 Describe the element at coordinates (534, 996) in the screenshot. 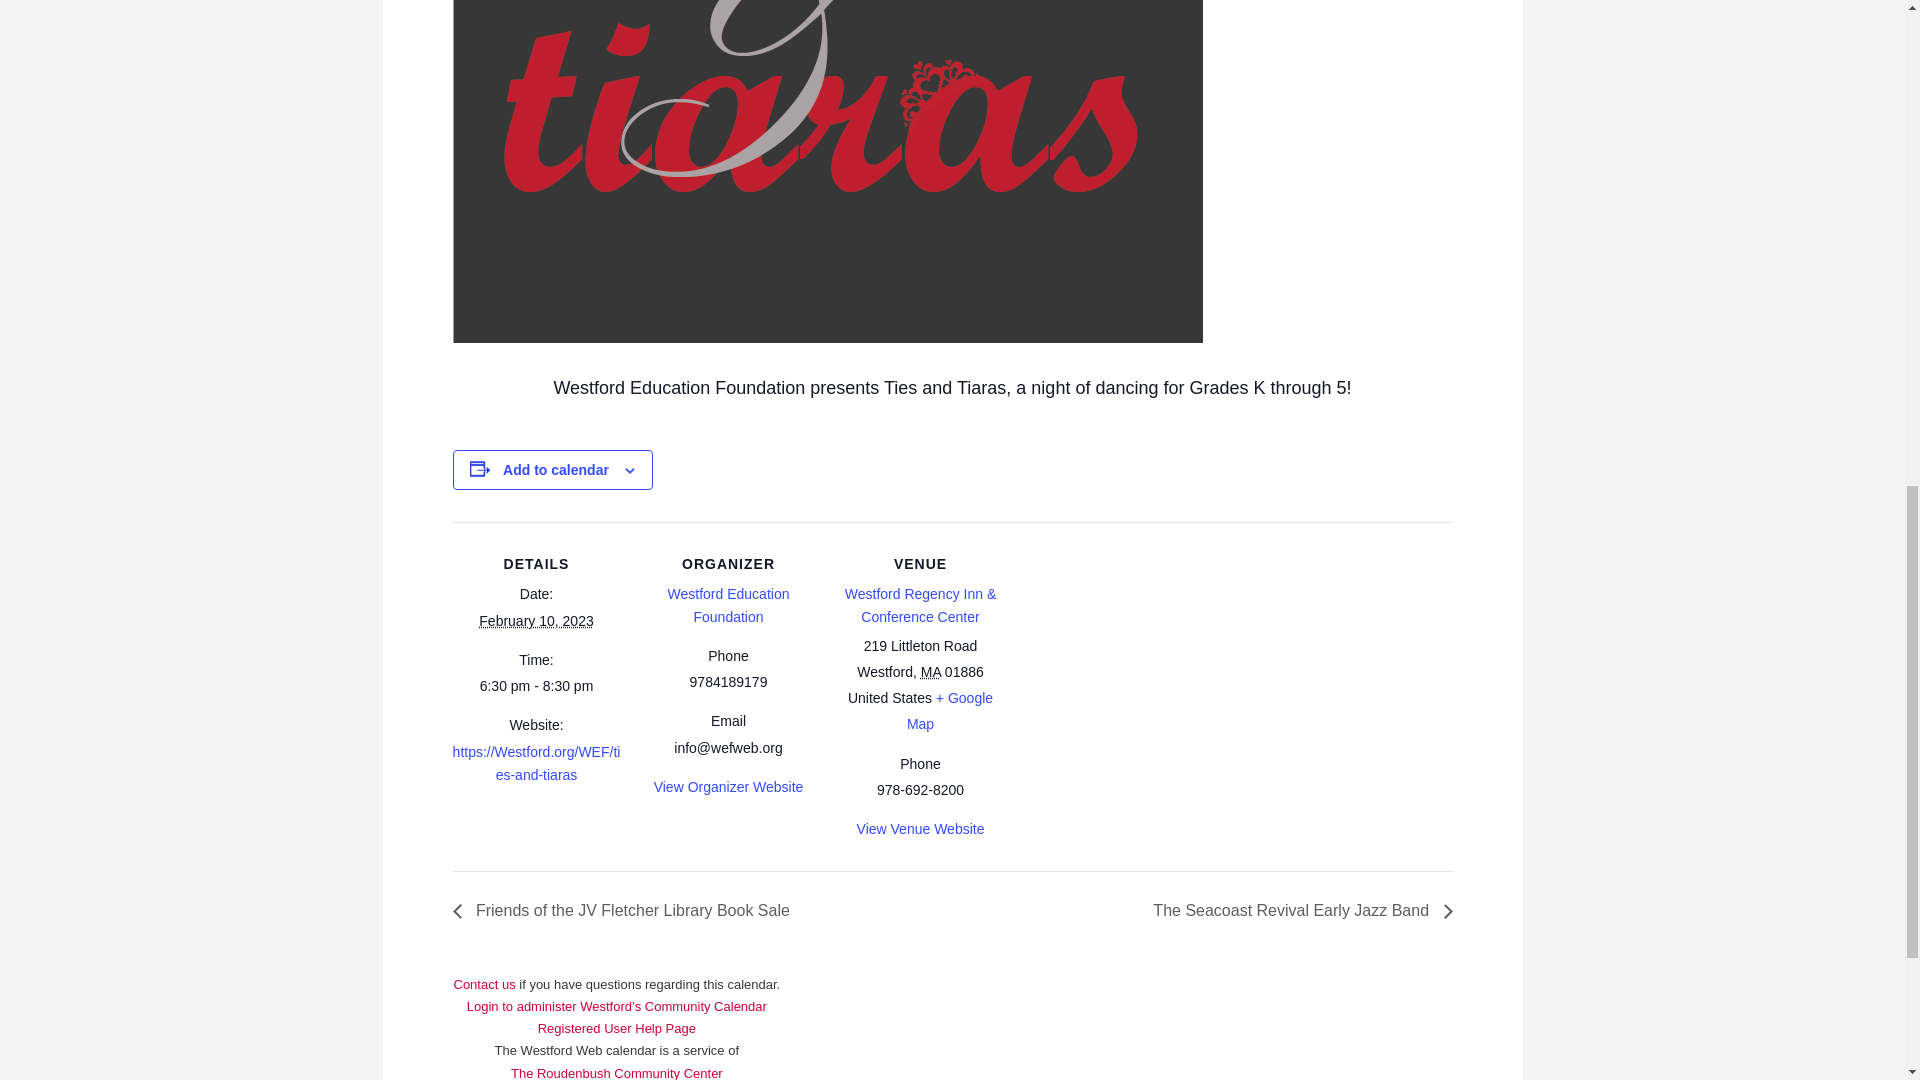

I see `Contact us` at that location.